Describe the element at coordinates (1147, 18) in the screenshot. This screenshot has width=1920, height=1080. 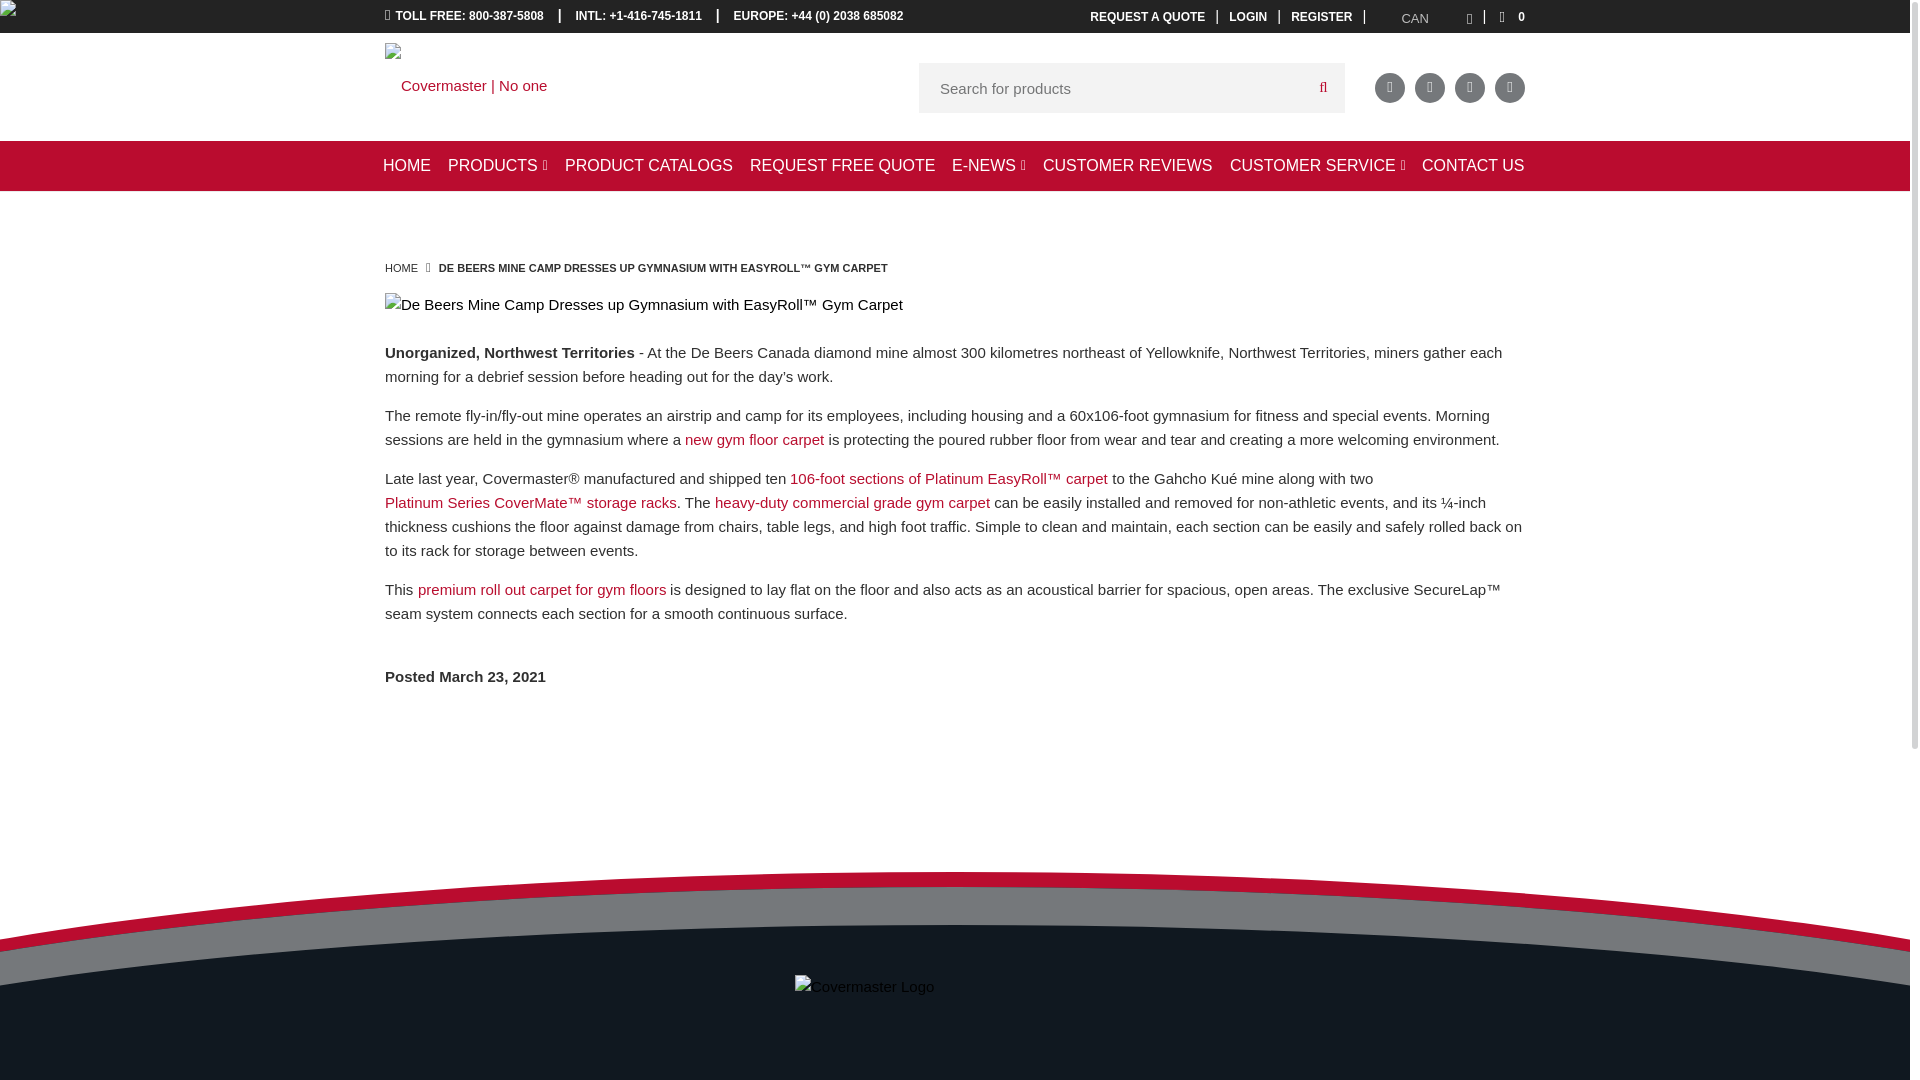
I see `Request a Quote` at that location.